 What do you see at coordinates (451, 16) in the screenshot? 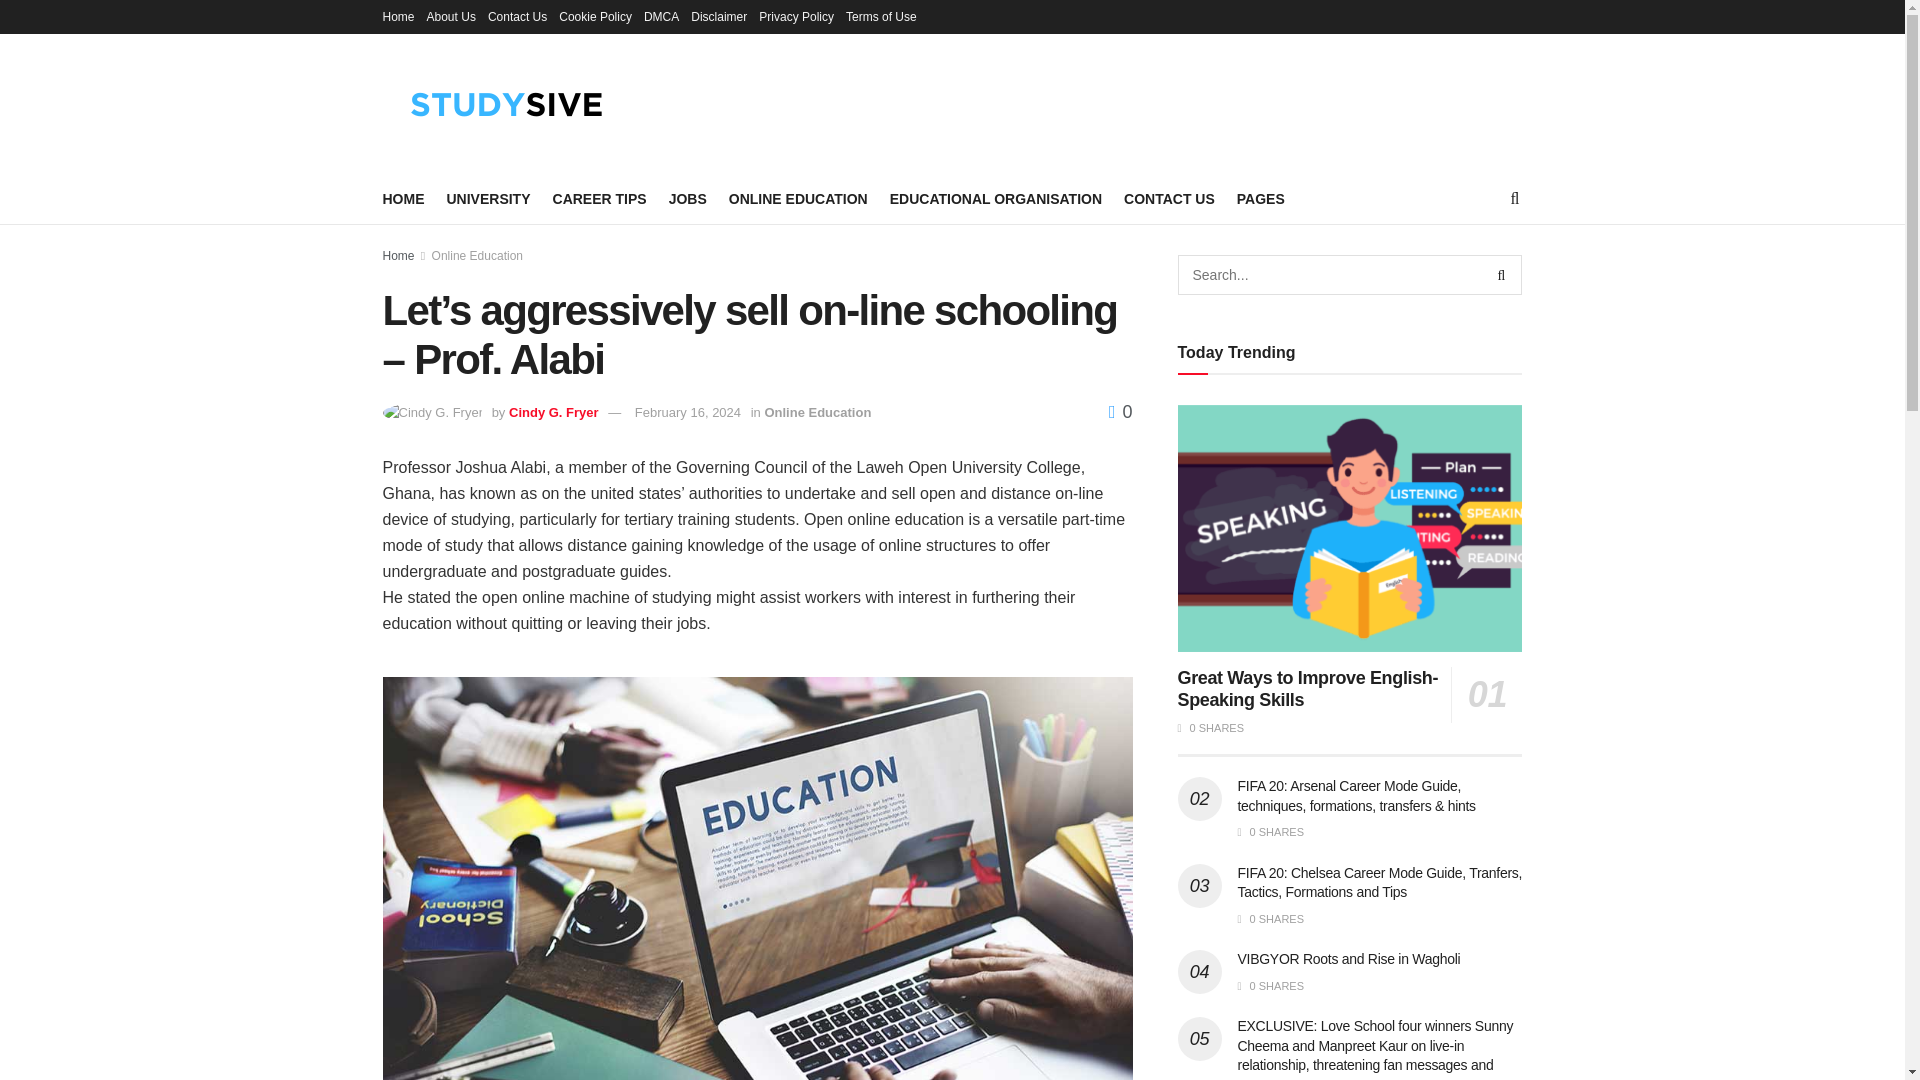
I see `About Us` at bounding box center [451, 16].